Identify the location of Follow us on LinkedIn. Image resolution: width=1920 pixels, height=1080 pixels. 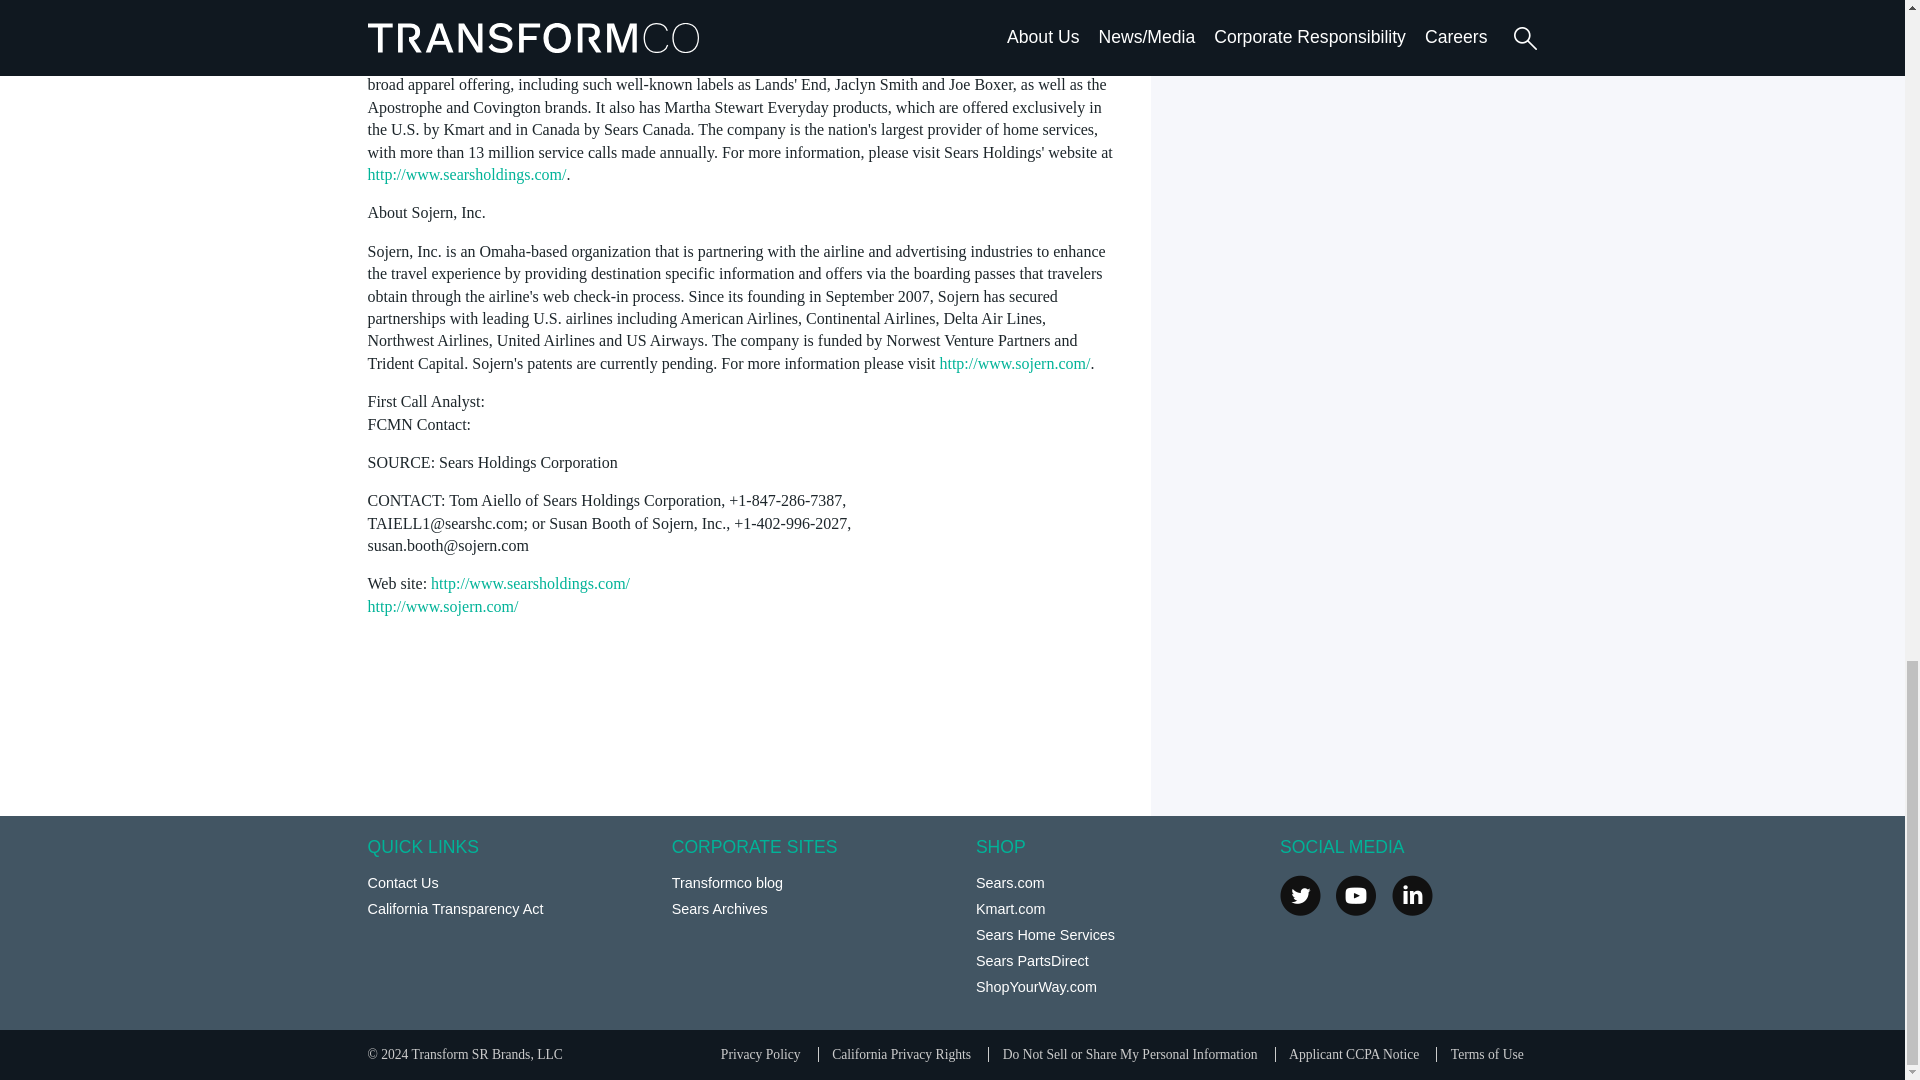
(1412, 894).